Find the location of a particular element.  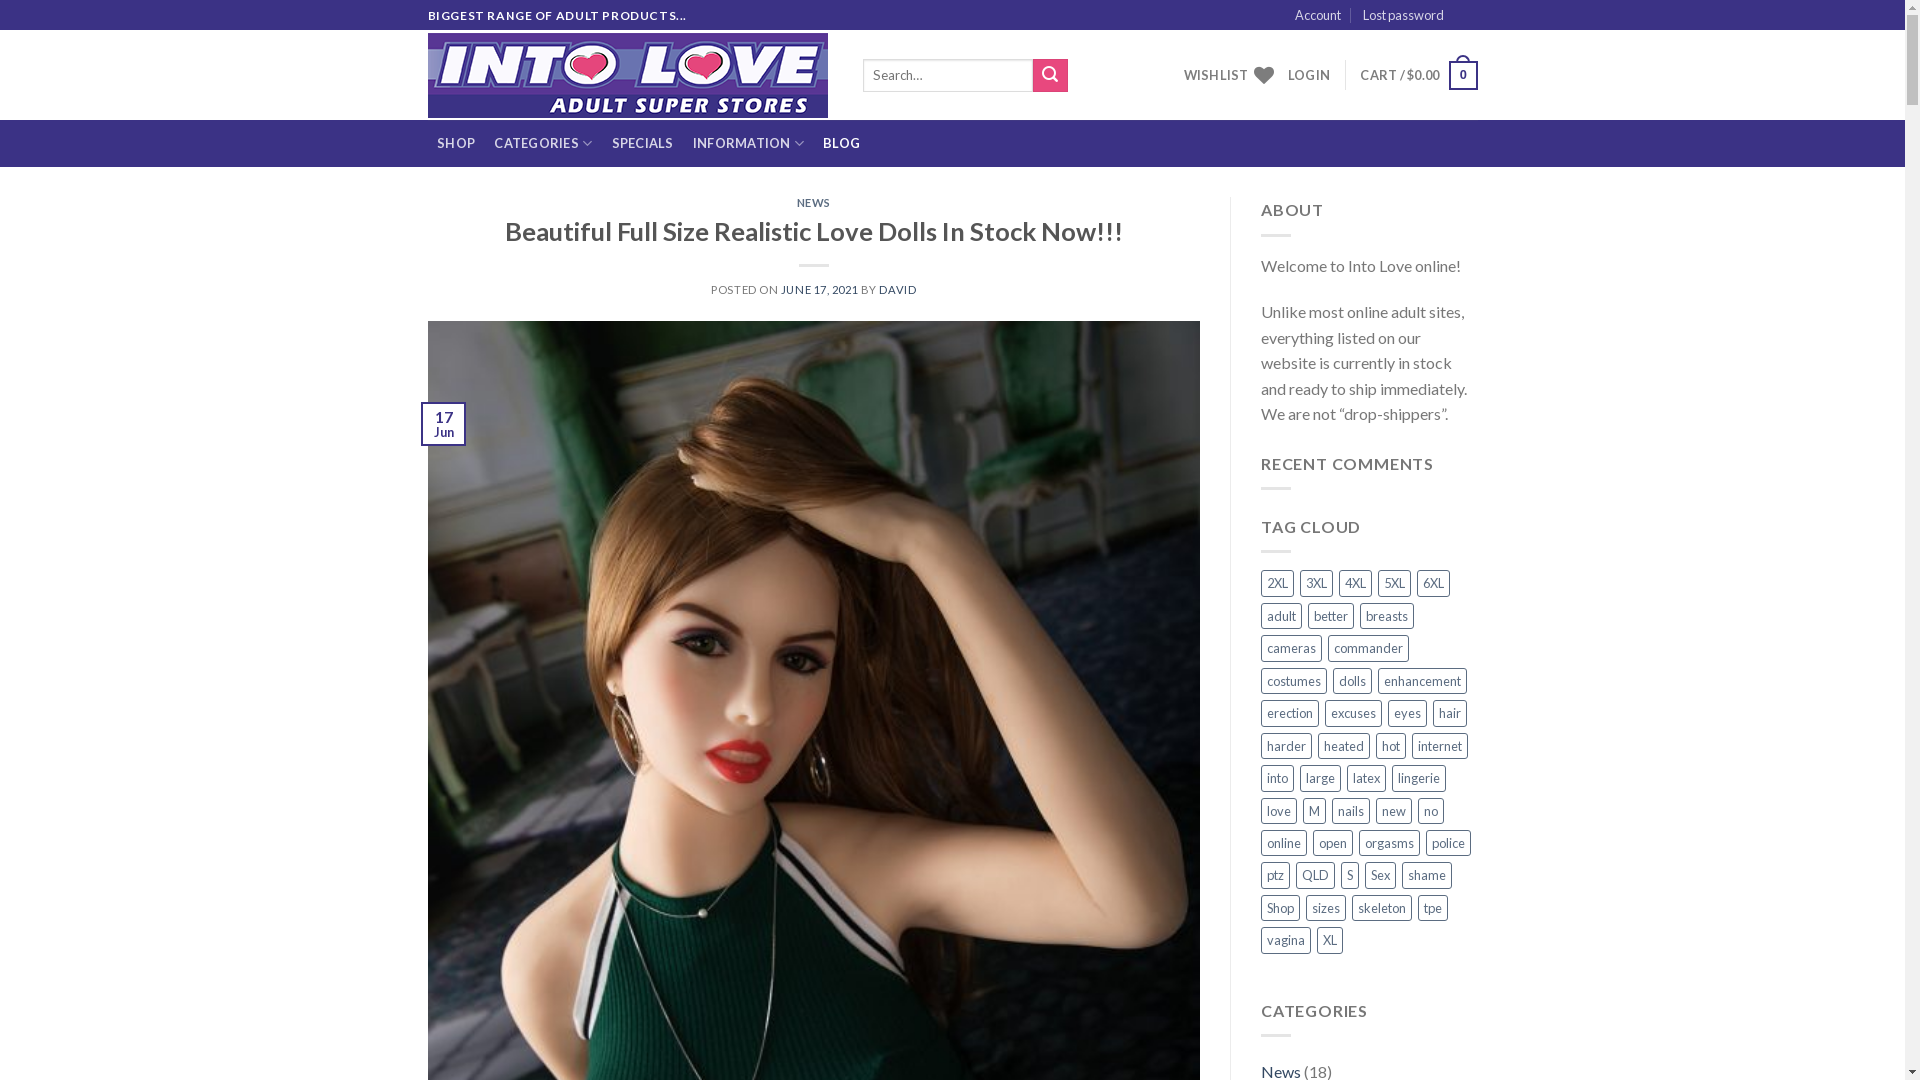

INFORMATION is located at coordinates (748, 144).